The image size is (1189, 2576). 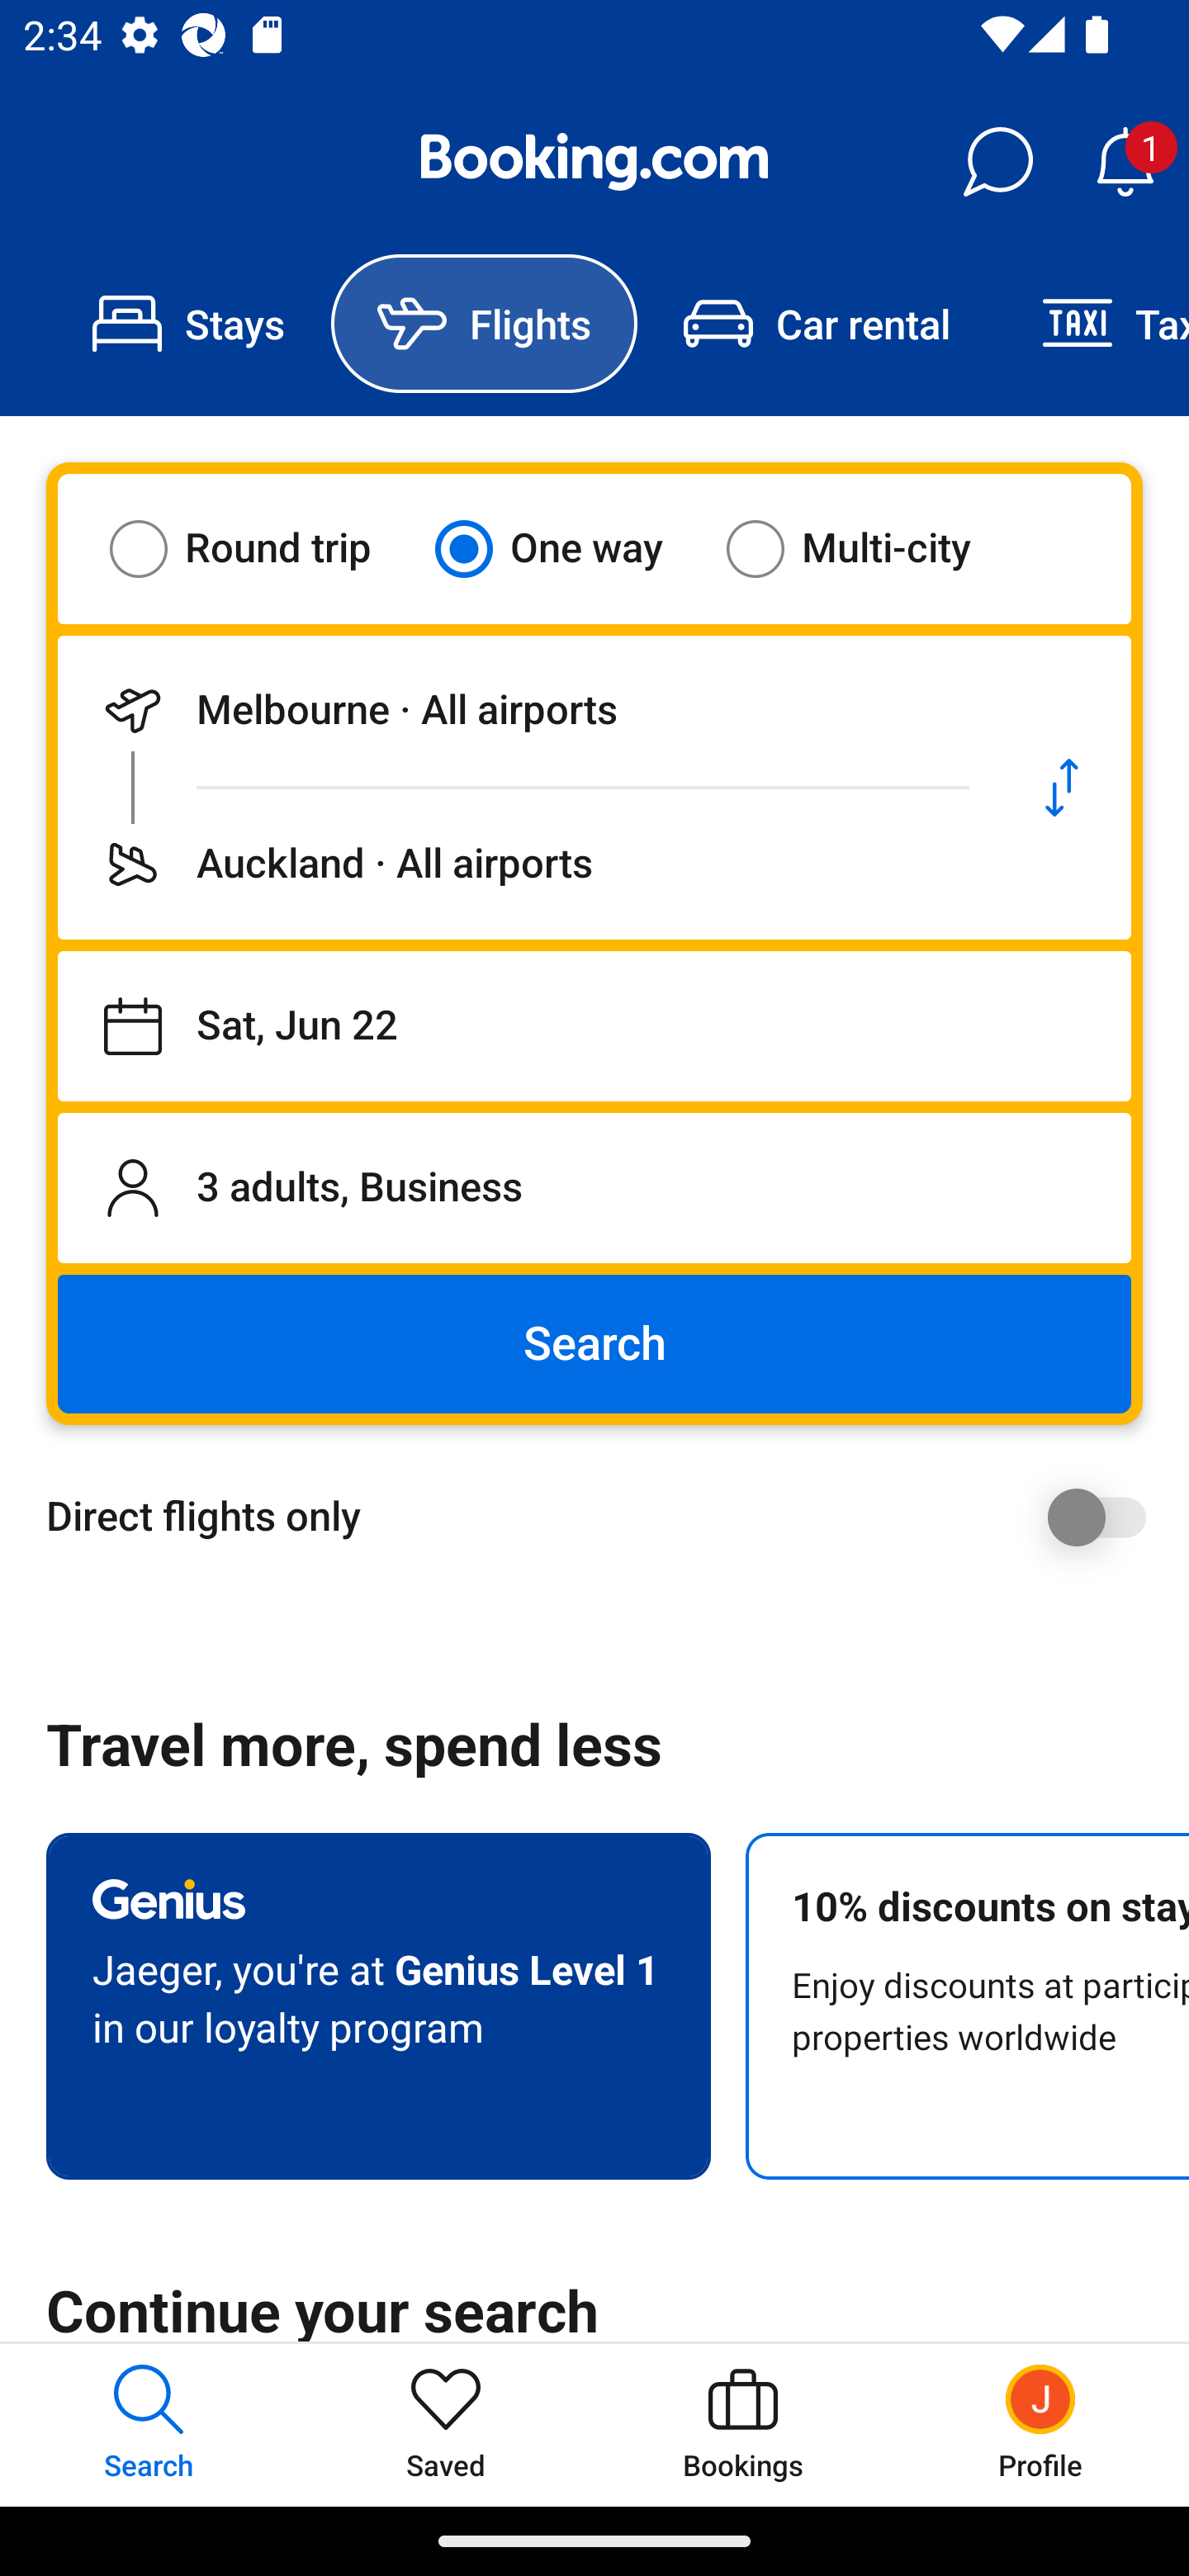 What do you see at coordinates (606, 1517) in the screenshot?
I see `Direct flights only` at bounding box center [606, 1517].